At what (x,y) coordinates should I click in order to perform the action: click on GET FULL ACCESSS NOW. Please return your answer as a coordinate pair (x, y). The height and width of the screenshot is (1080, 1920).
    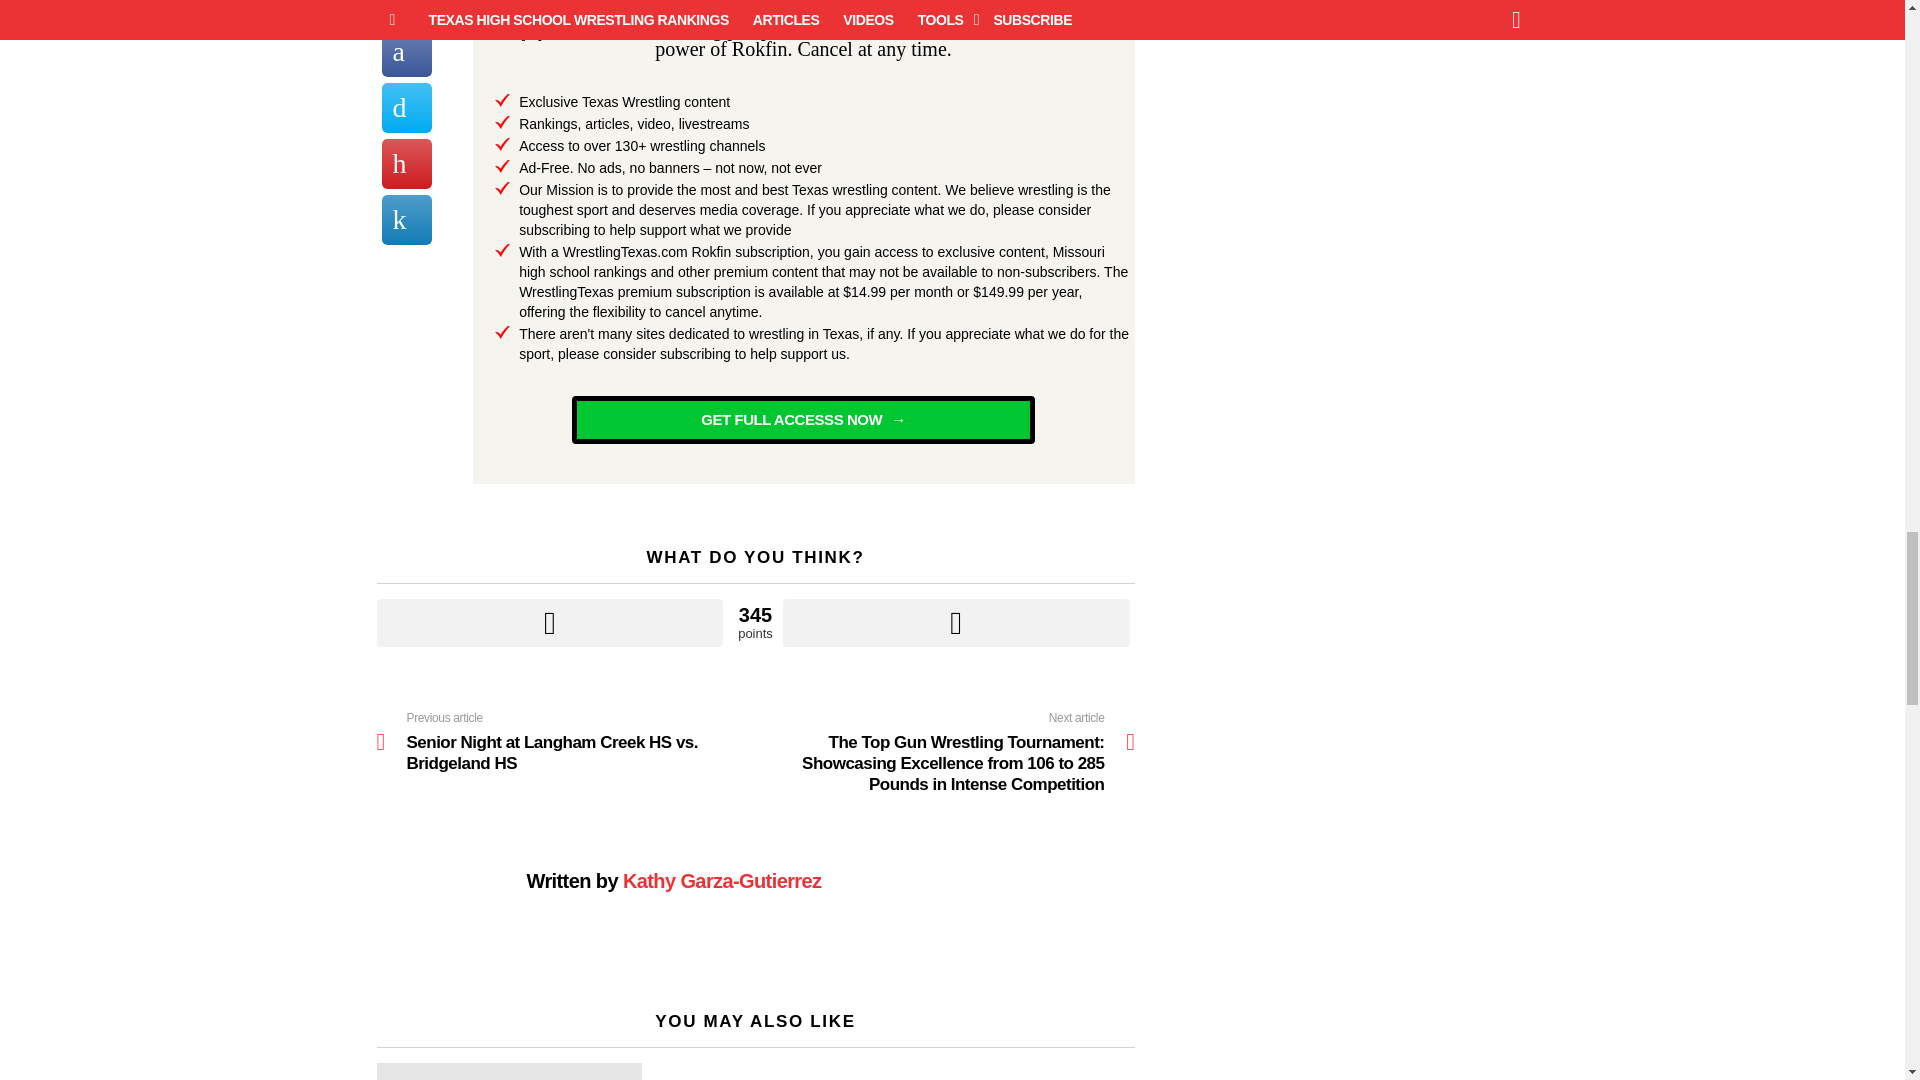
    Looking at the image, I should click on (803, 420).